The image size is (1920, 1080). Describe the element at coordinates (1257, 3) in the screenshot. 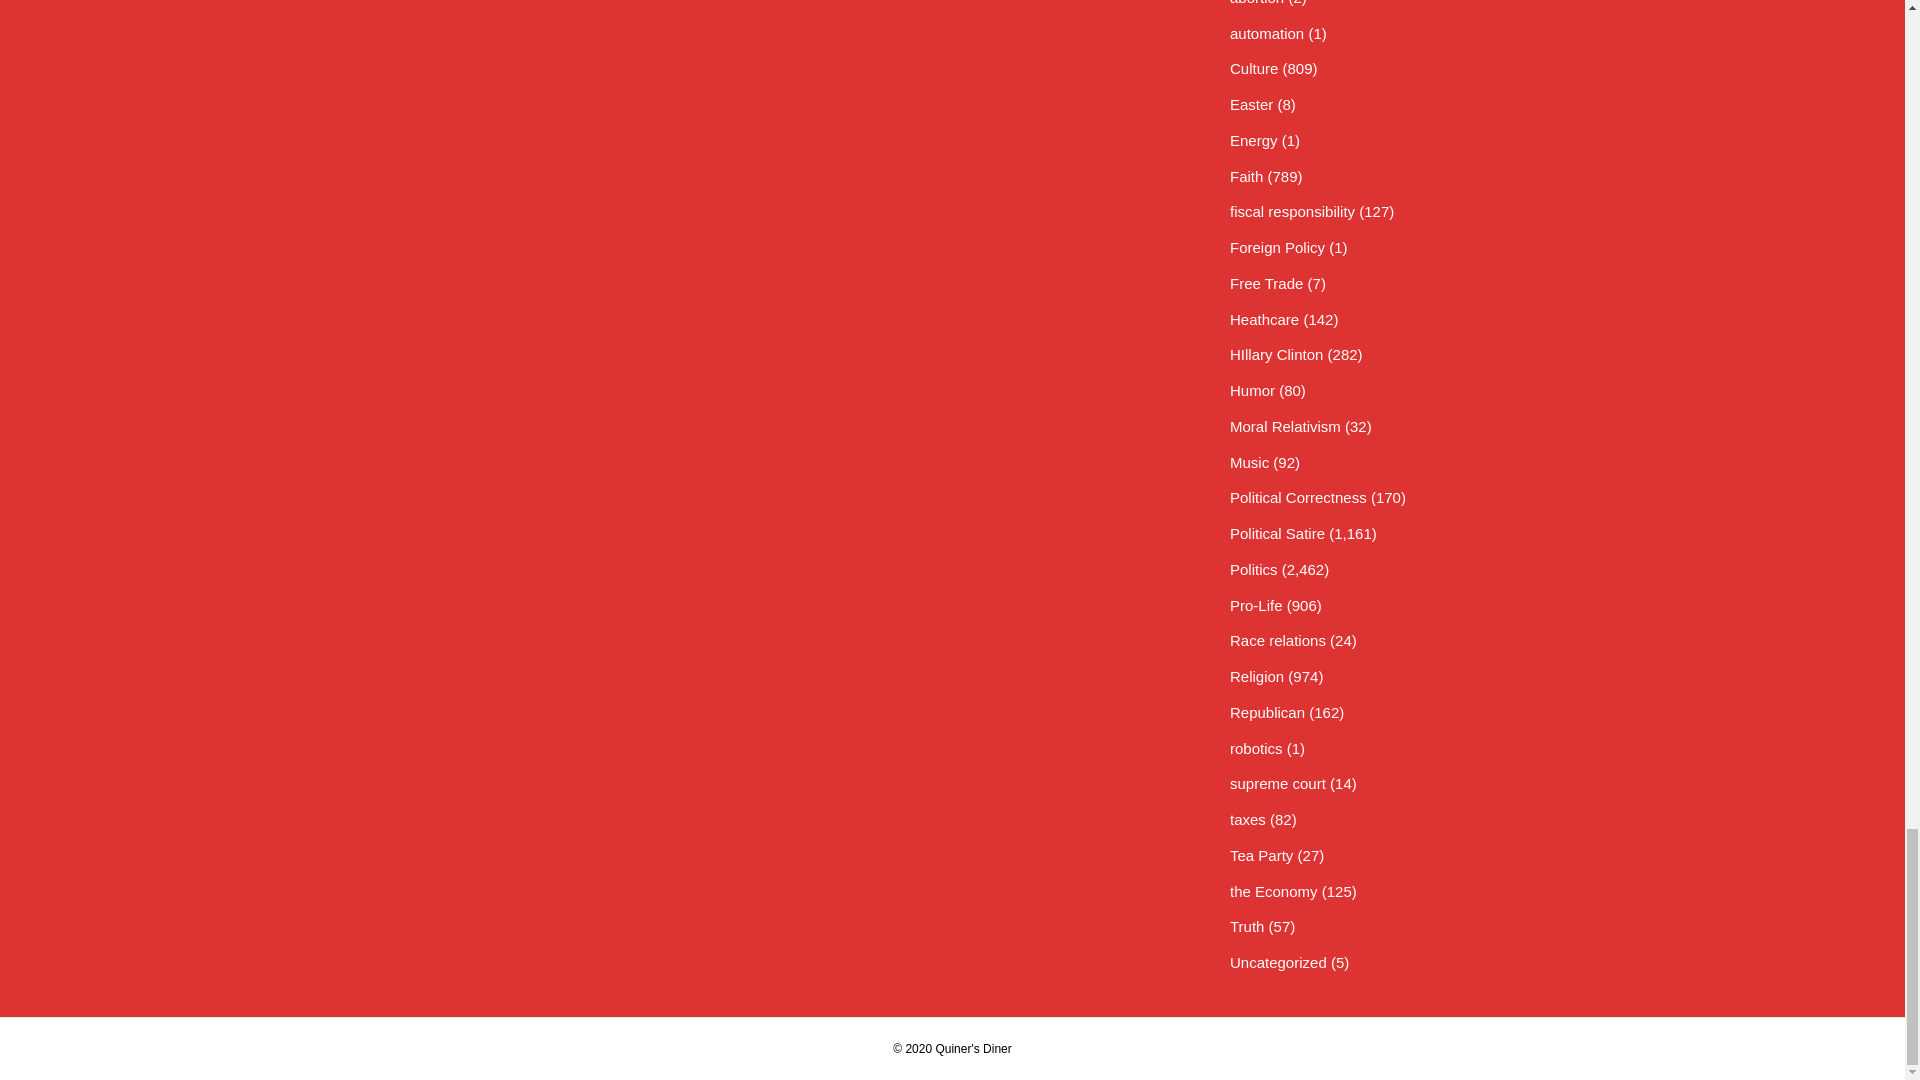

I see `abortion` at that location.